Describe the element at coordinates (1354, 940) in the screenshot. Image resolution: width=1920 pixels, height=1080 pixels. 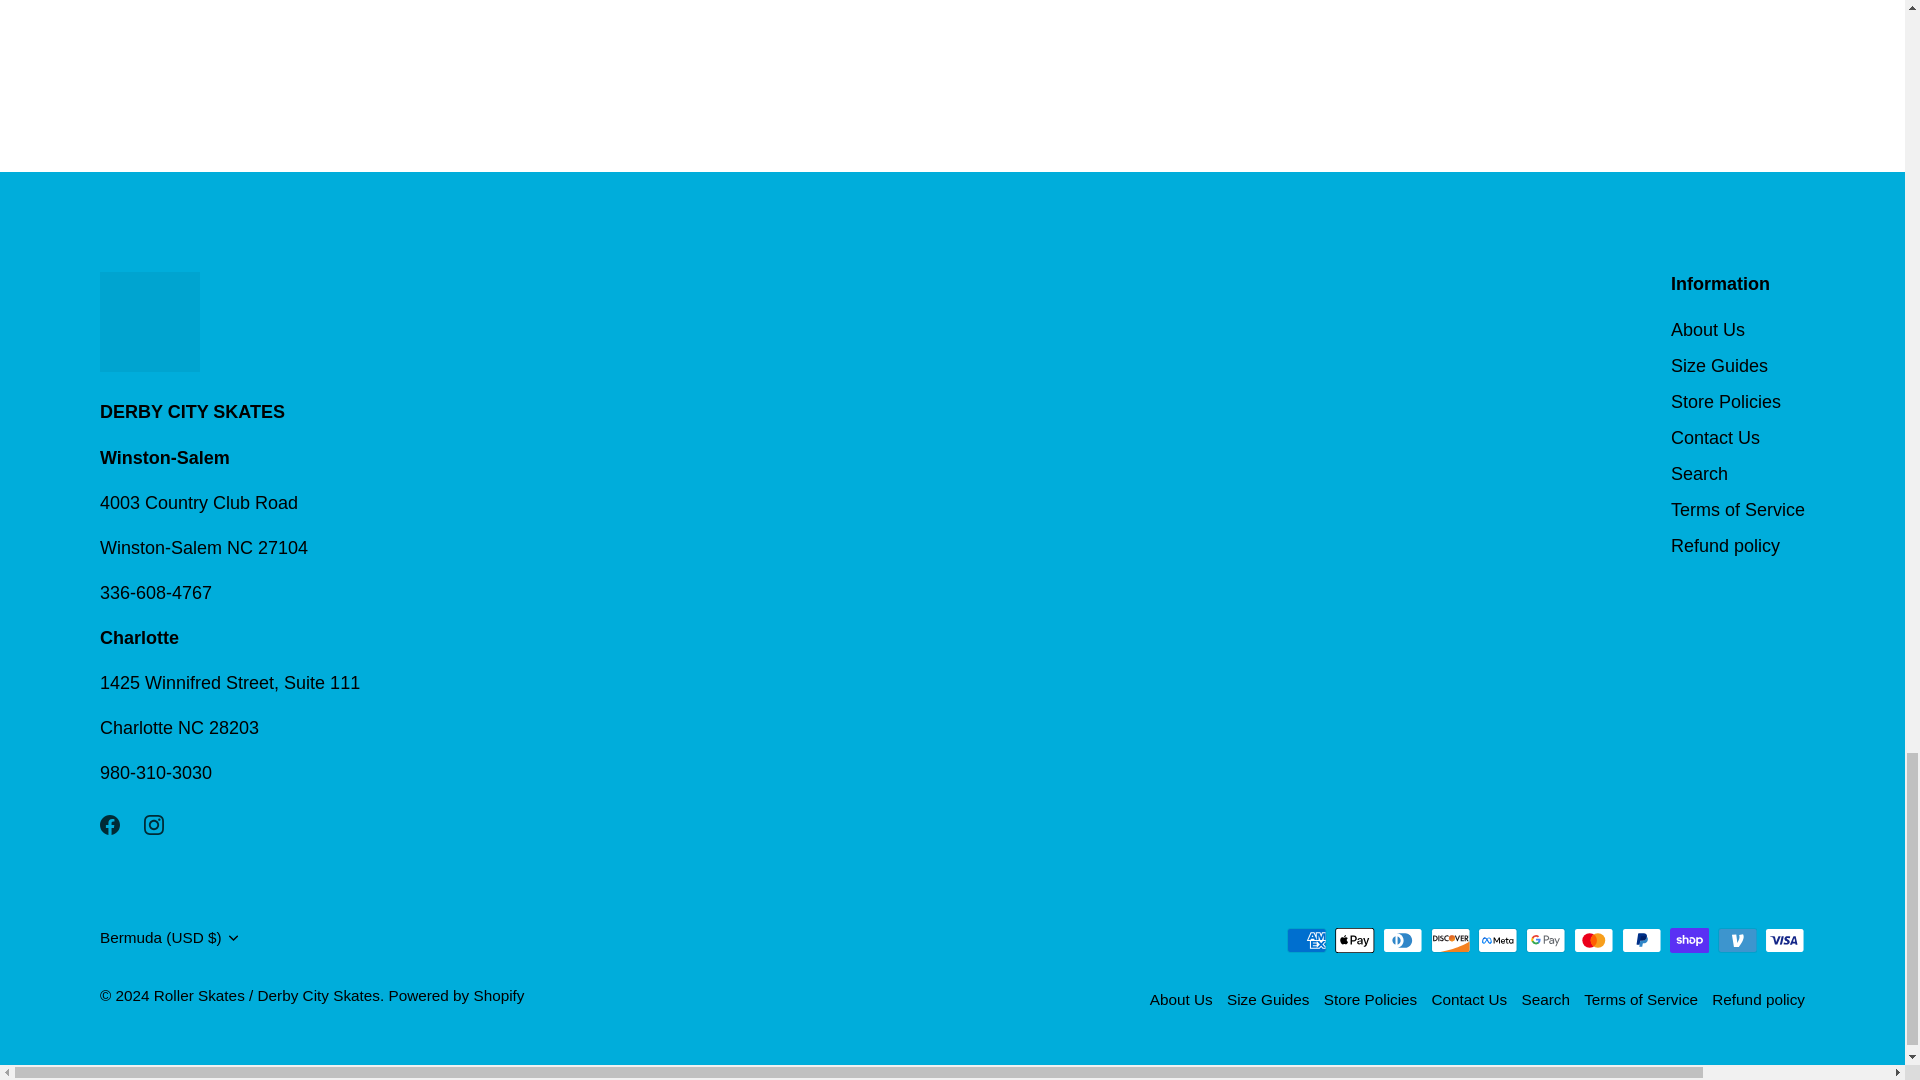
I see `Apple Pay` at that location.